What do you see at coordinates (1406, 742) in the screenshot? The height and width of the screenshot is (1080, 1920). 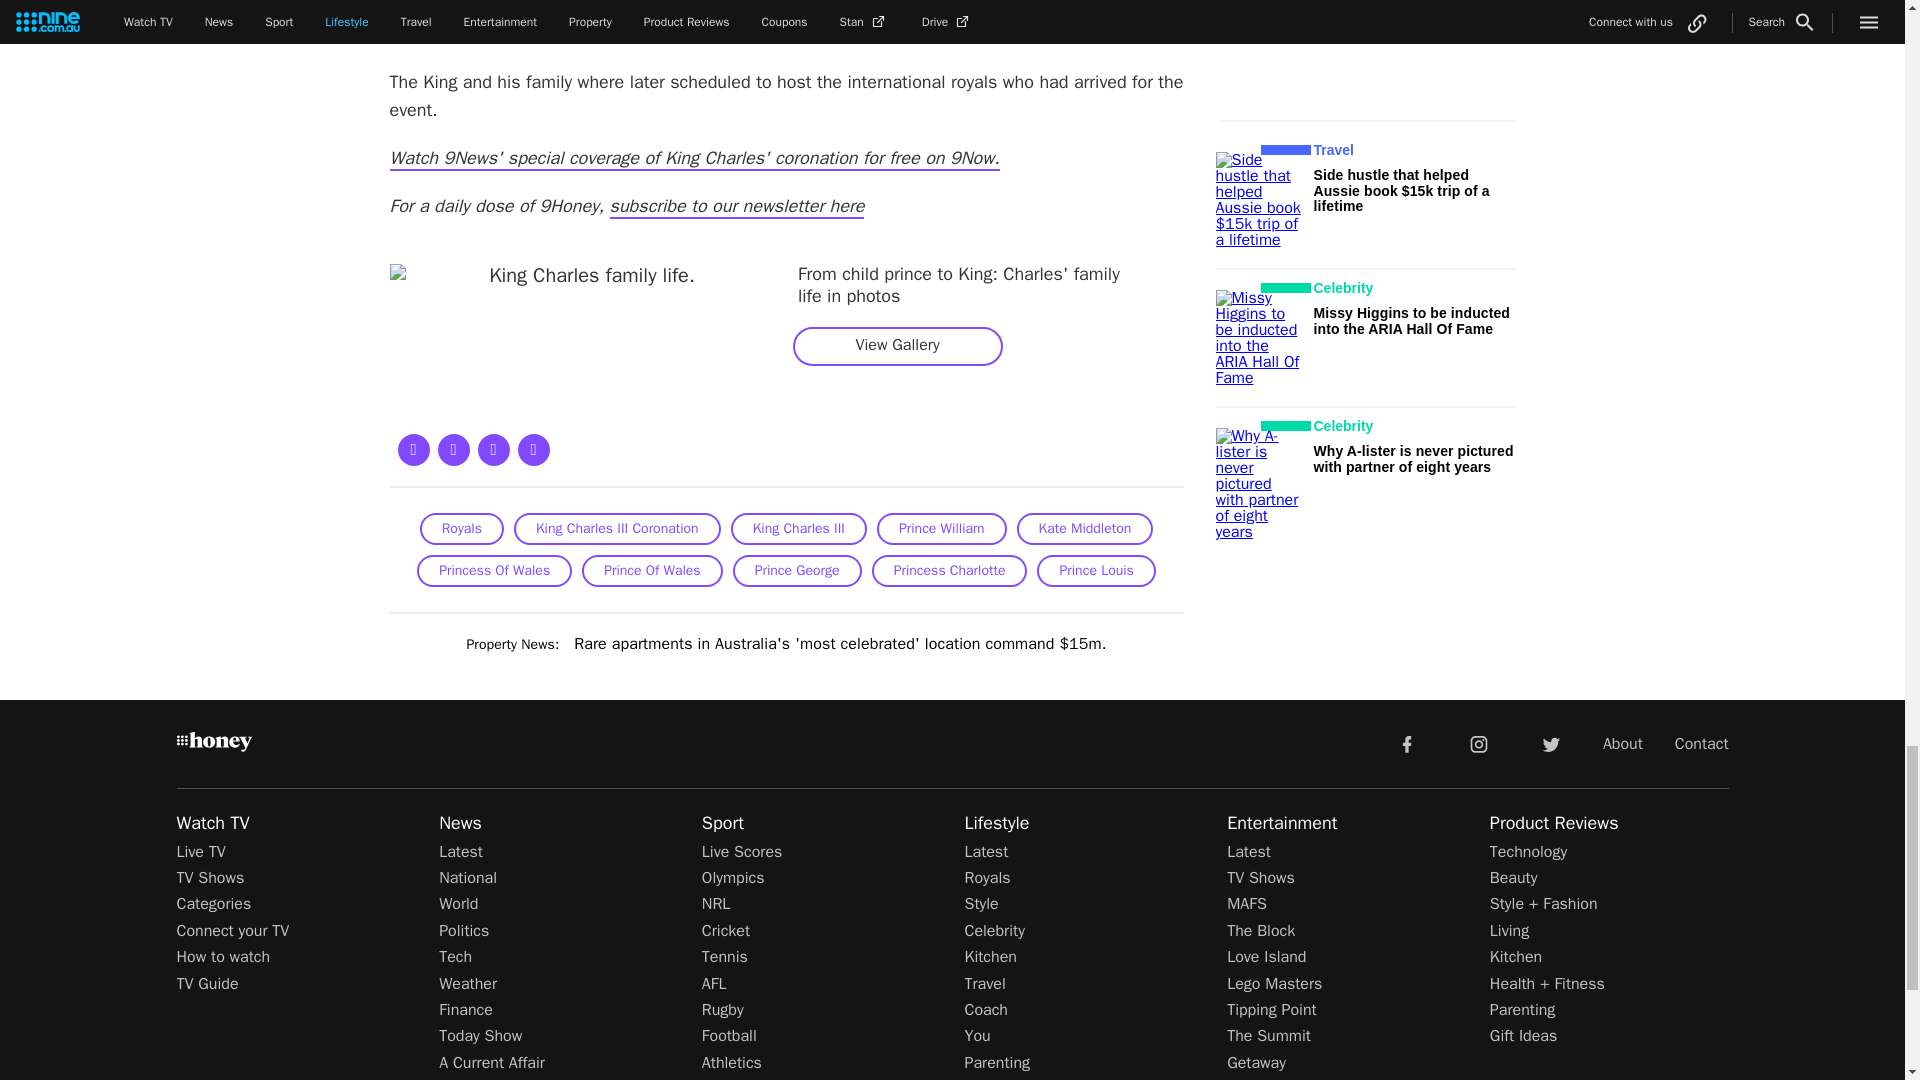 I see `facebook` at bounding box center [1406, 742].